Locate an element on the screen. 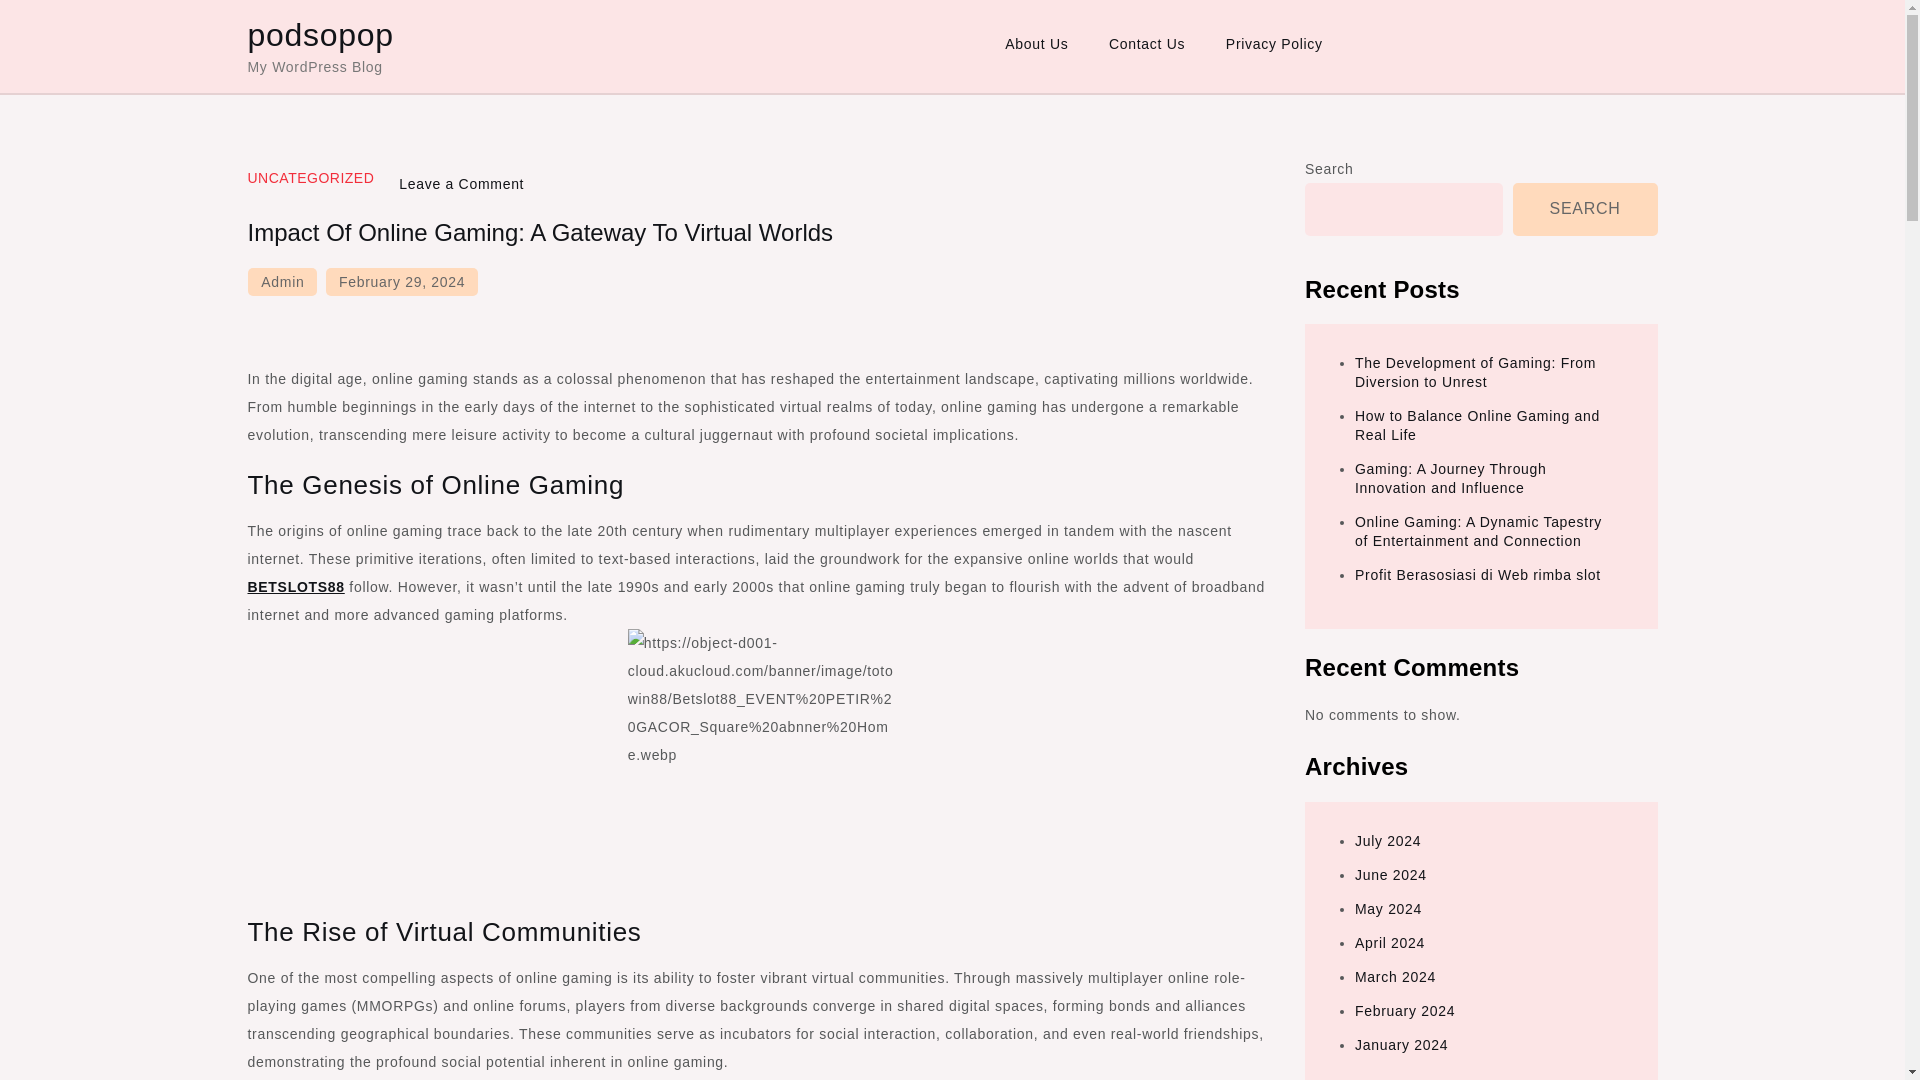 This screenshot has height=1080, width=1920. The Development of Gaming: From Diversion to Unrest is located at coordinates (1475, 372).